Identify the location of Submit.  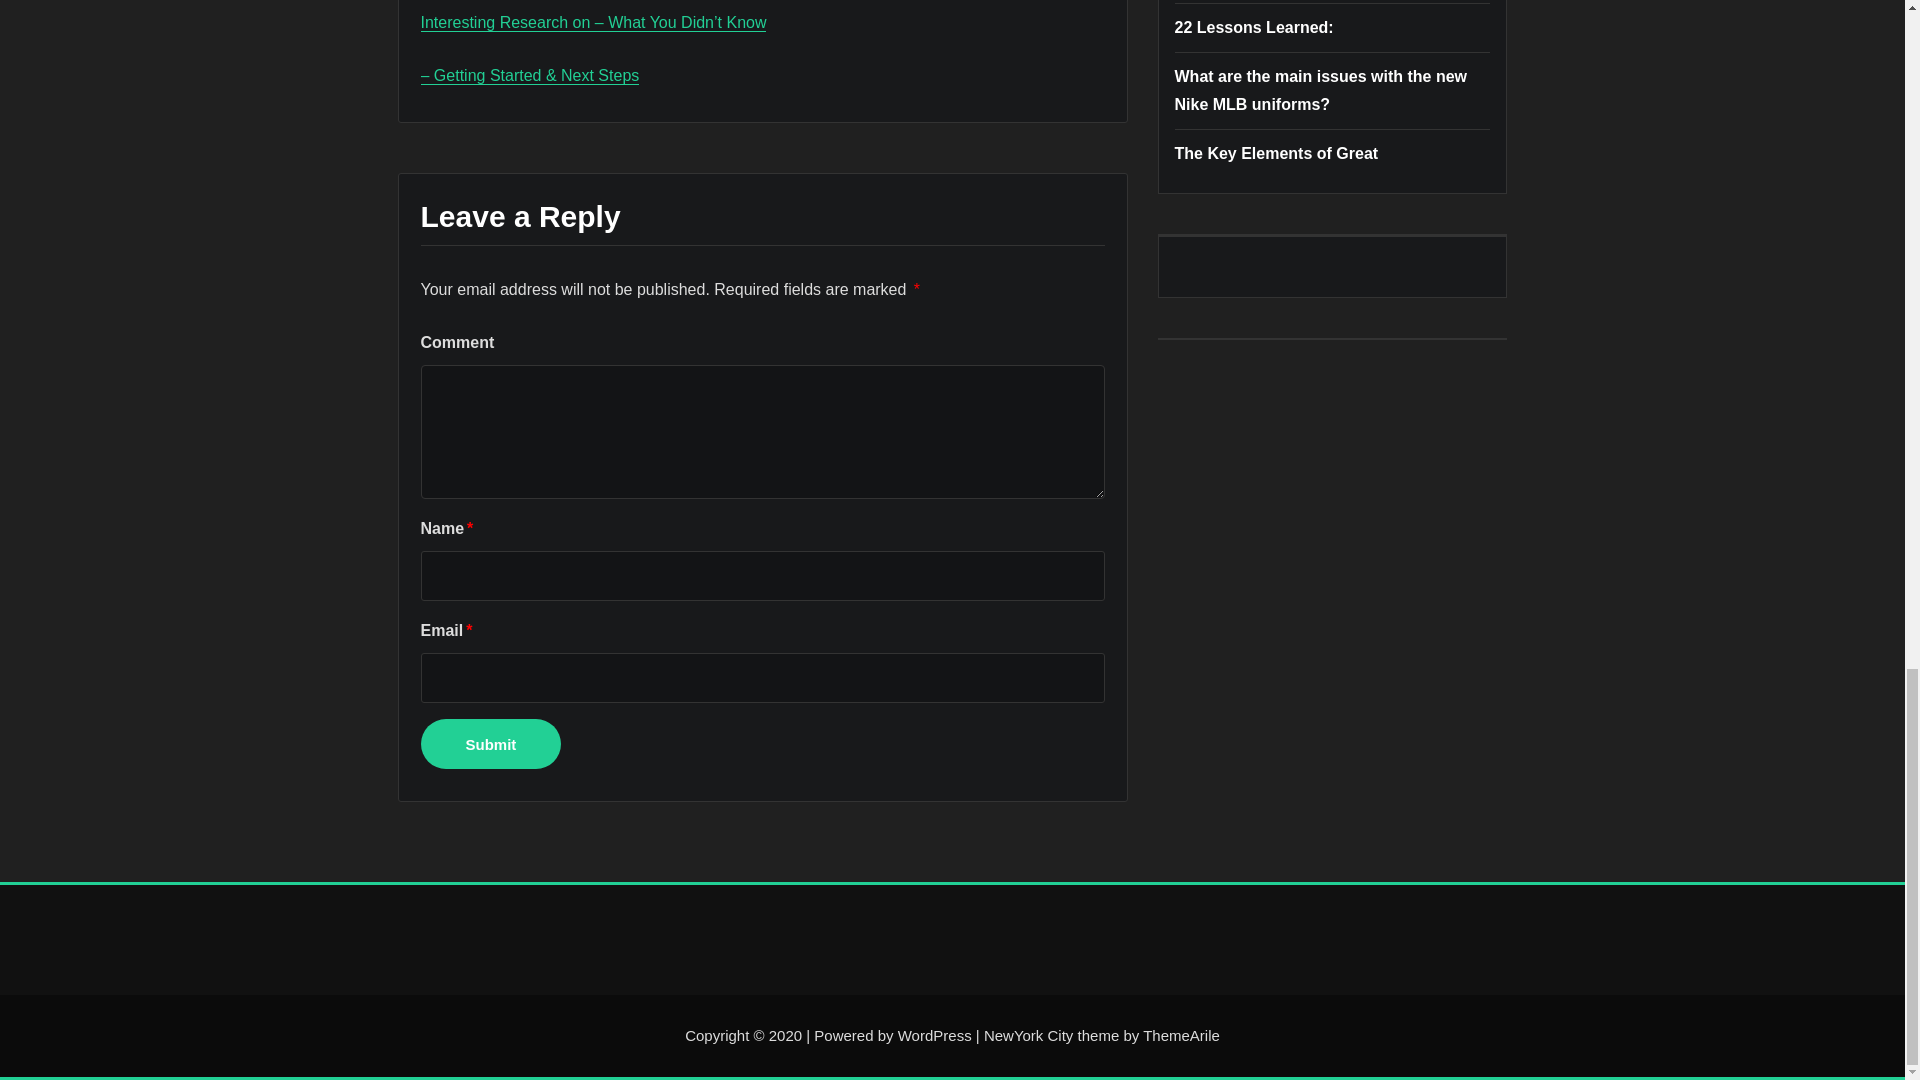
(490, 744).